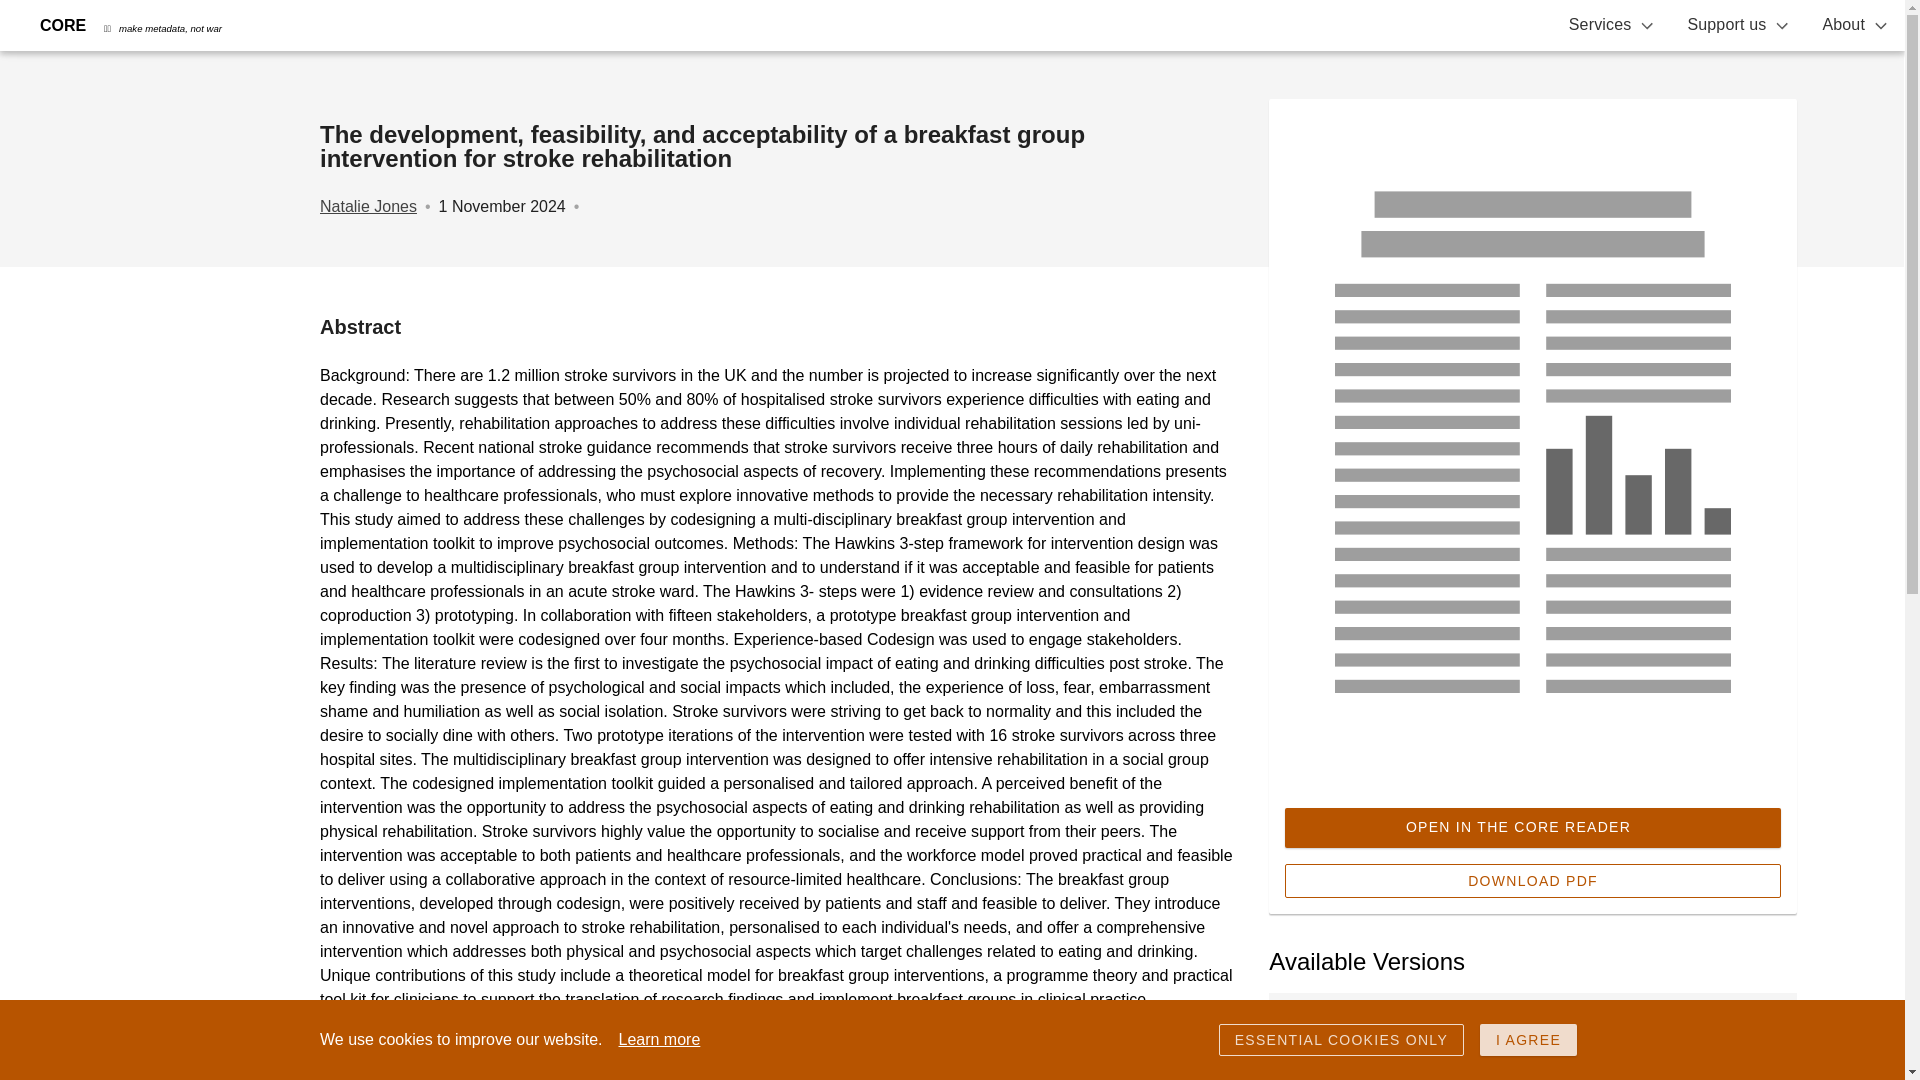  I want to click on Go to the repository landing page, so click(1423, 1062).